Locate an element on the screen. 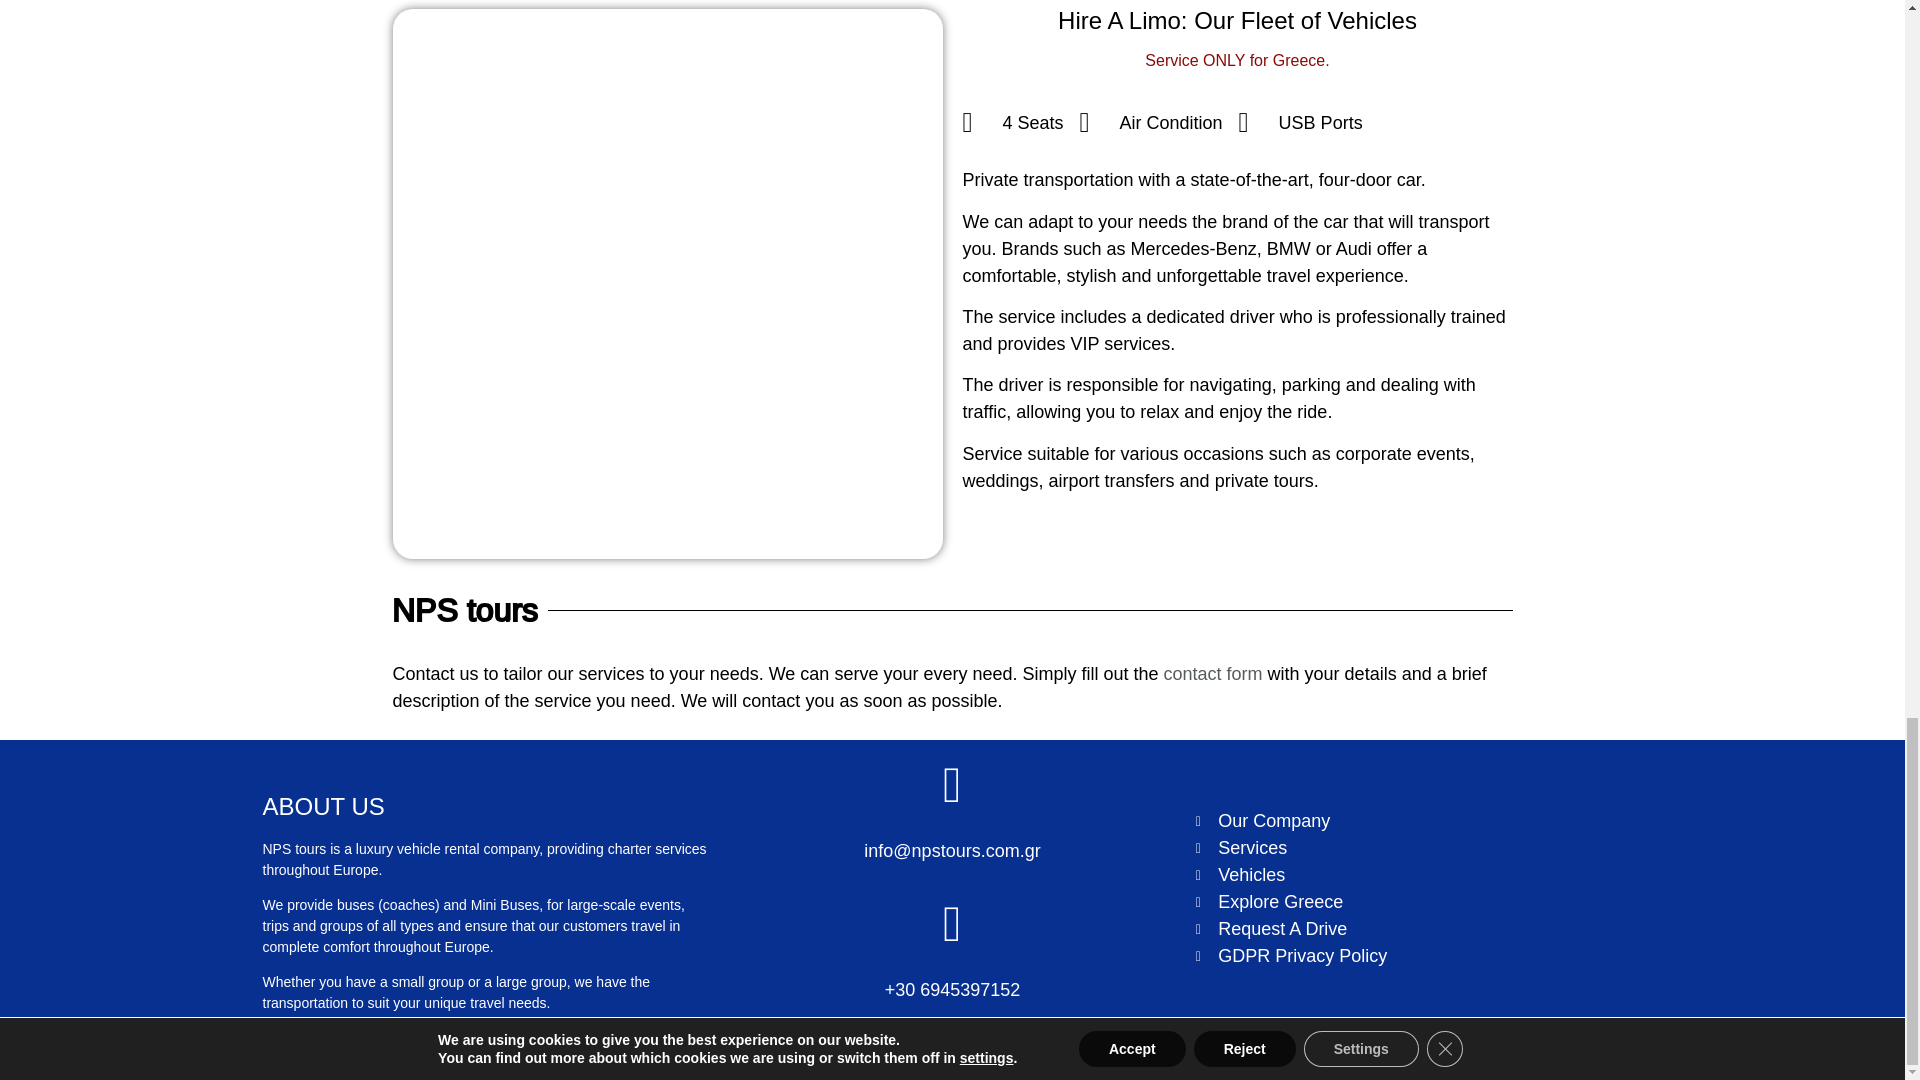  CREATED BY WEBVY.EU WITH is located at coordinates (242, 1059).